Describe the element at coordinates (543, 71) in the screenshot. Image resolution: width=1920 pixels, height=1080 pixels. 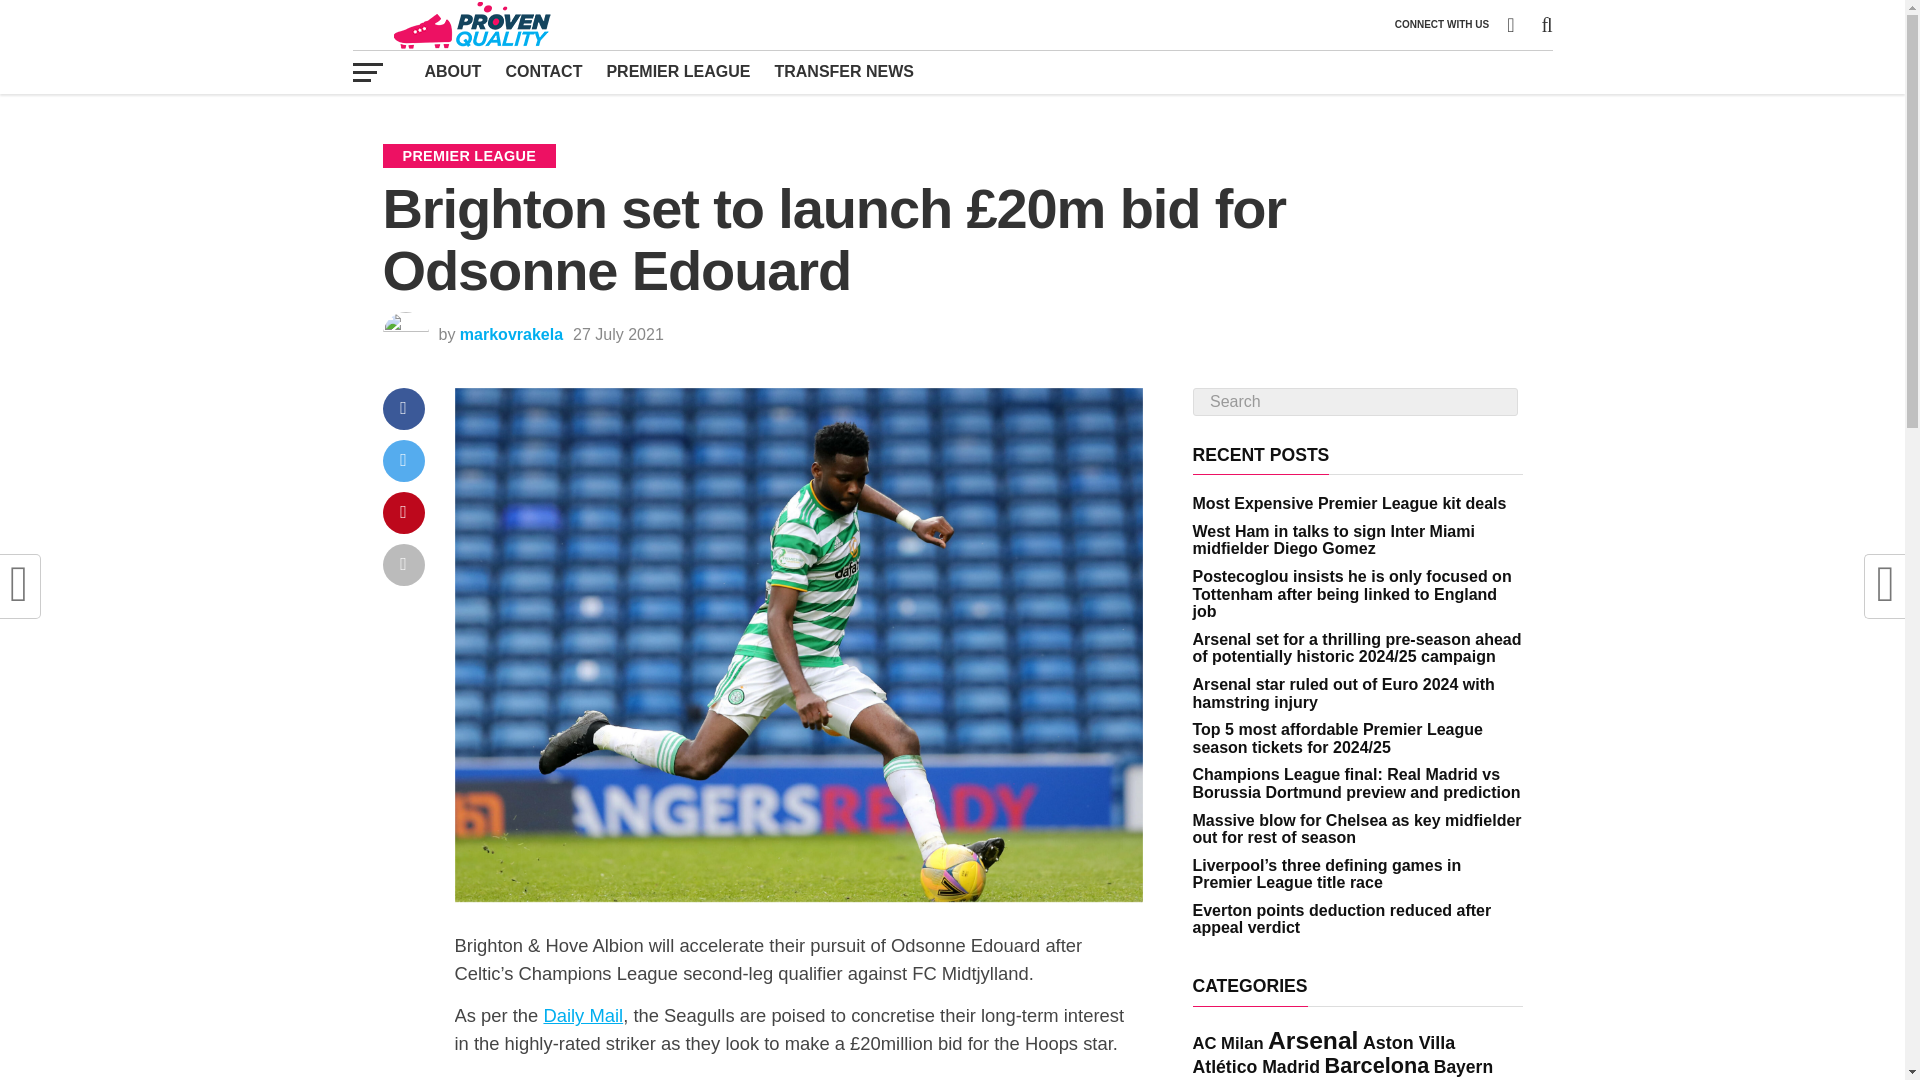
I see `CONTACT` at that location.